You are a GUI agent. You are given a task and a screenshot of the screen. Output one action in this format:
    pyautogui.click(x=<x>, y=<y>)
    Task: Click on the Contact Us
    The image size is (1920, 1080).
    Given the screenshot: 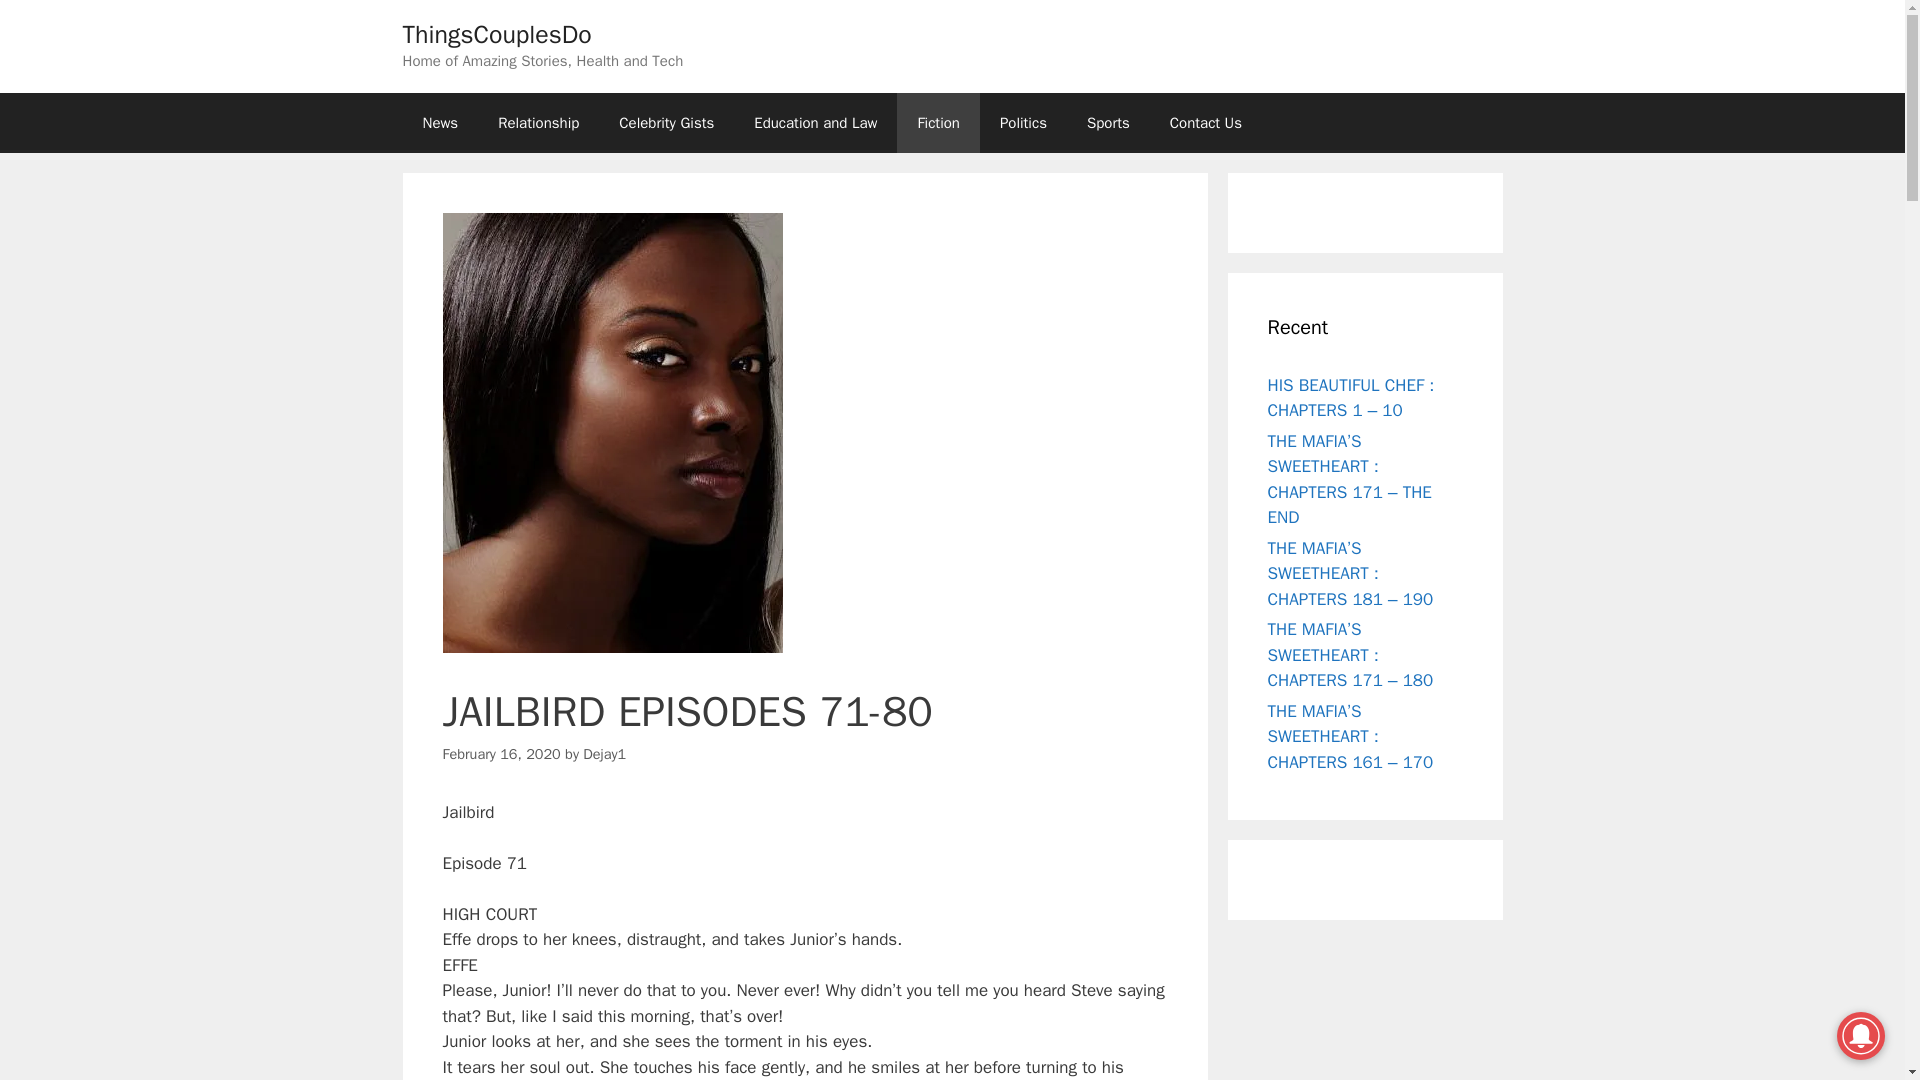 What is the action you would take?
    pyautogui.click(x=1206, y=122)
    